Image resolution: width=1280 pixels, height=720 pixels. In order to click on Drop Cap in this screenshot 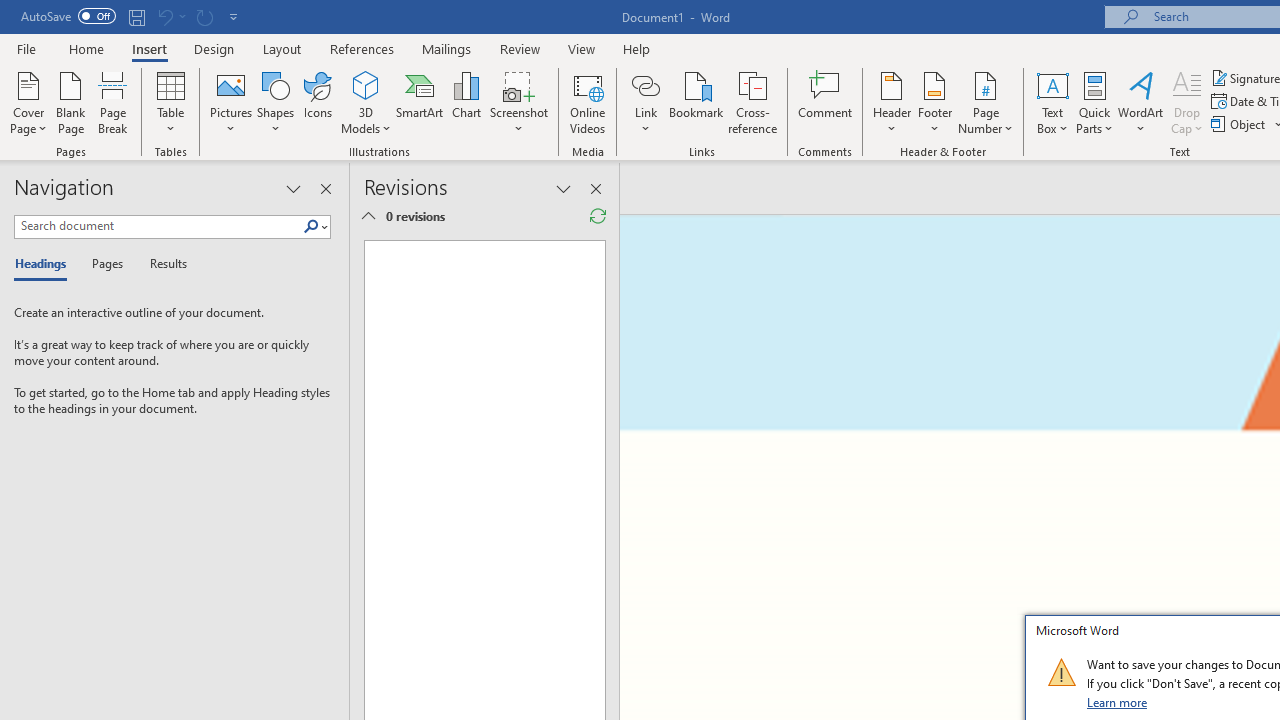, I will do `click(1187, 102)`.